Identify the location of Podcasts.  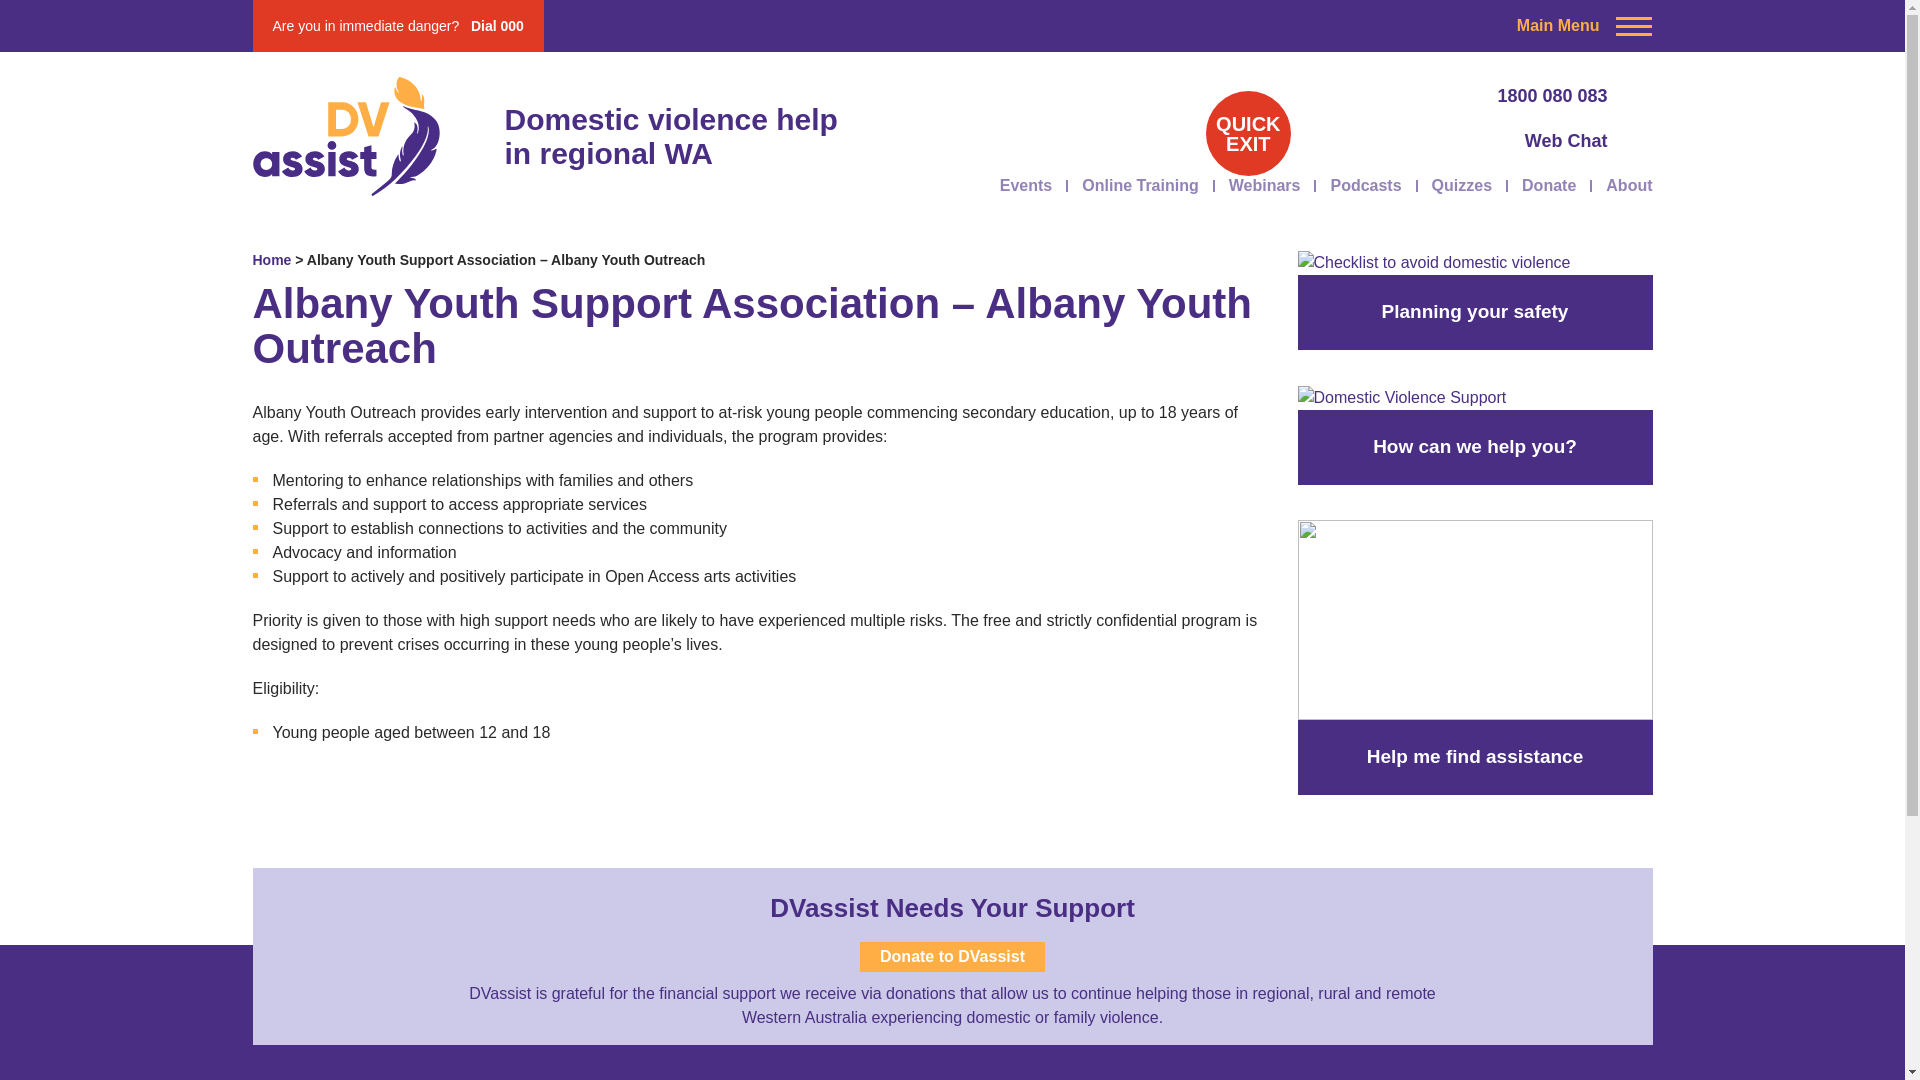
(1366, 185).